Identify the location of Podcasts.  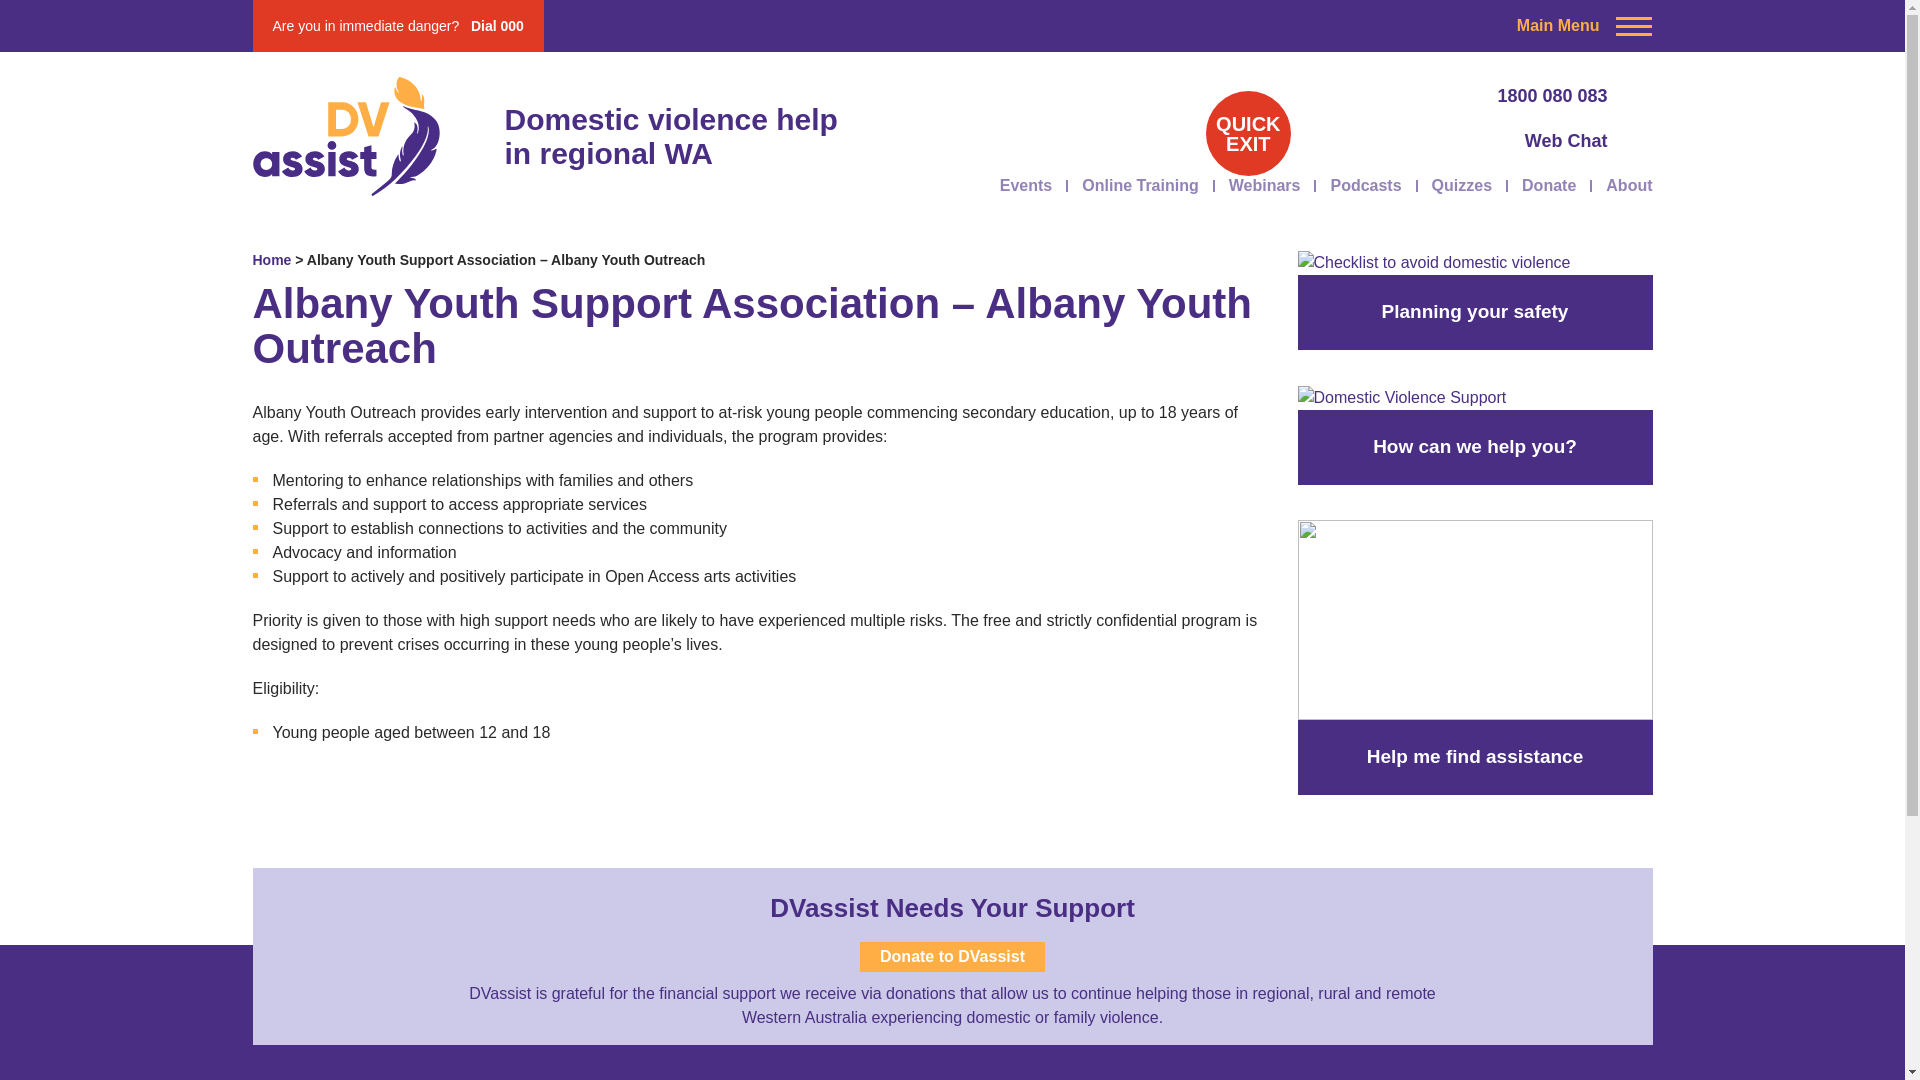
(1366, 185).